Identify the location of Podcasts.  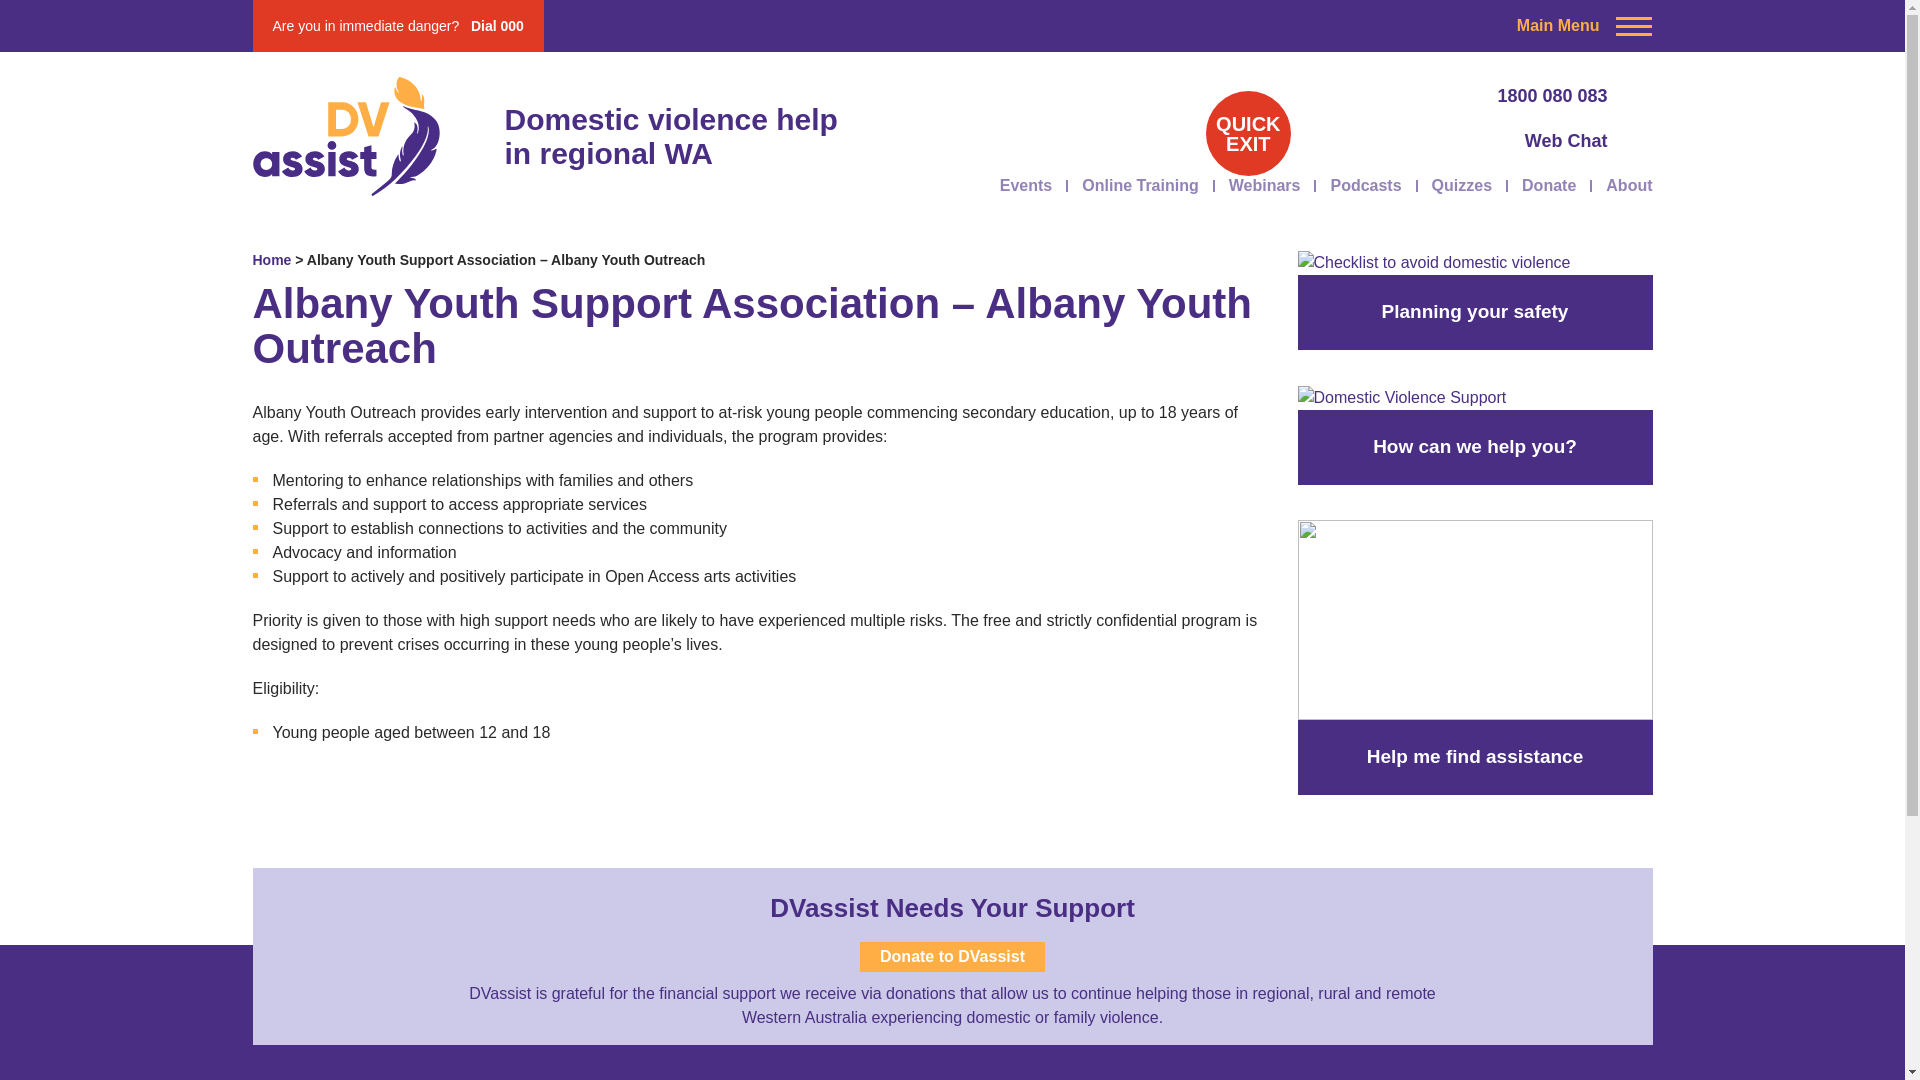
(1366, 185).